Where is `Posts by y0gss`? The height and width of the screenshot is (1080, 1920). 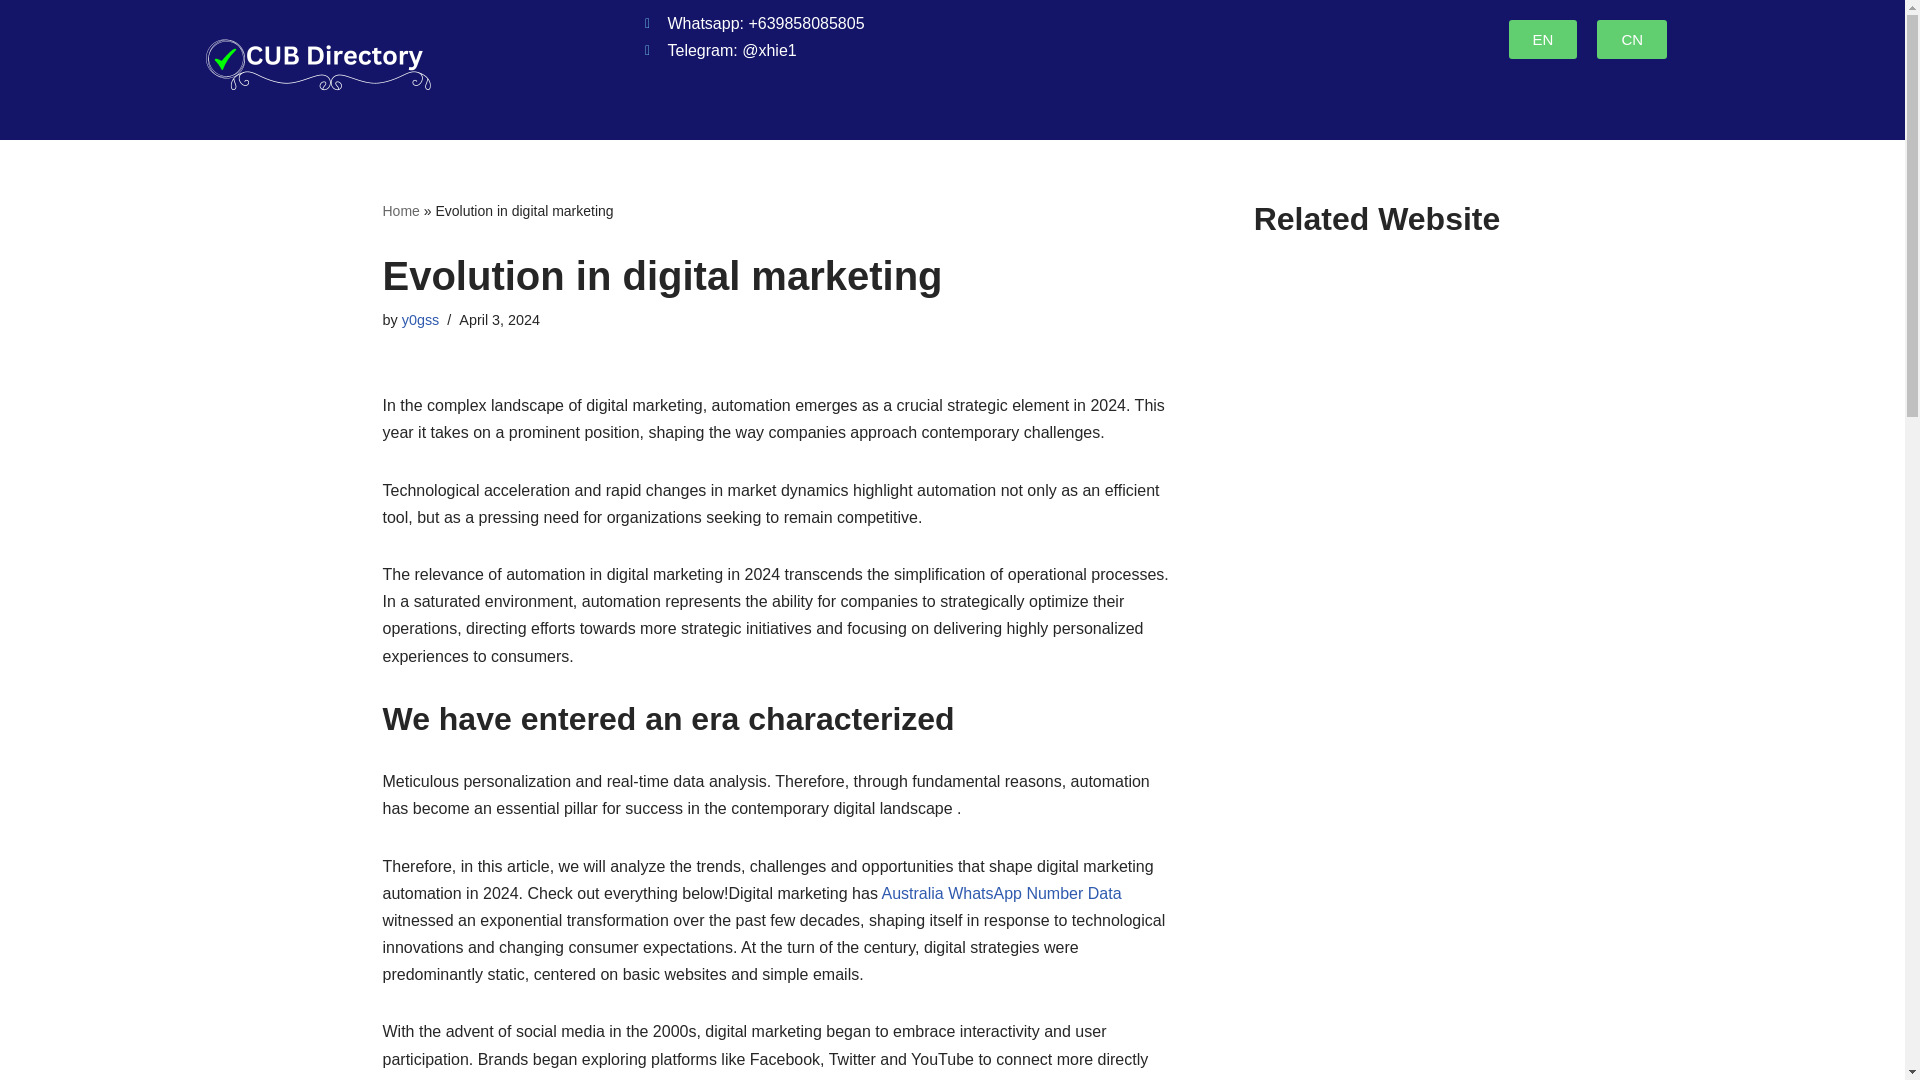 Posts by y0gss is located at coordinates (420, 320).